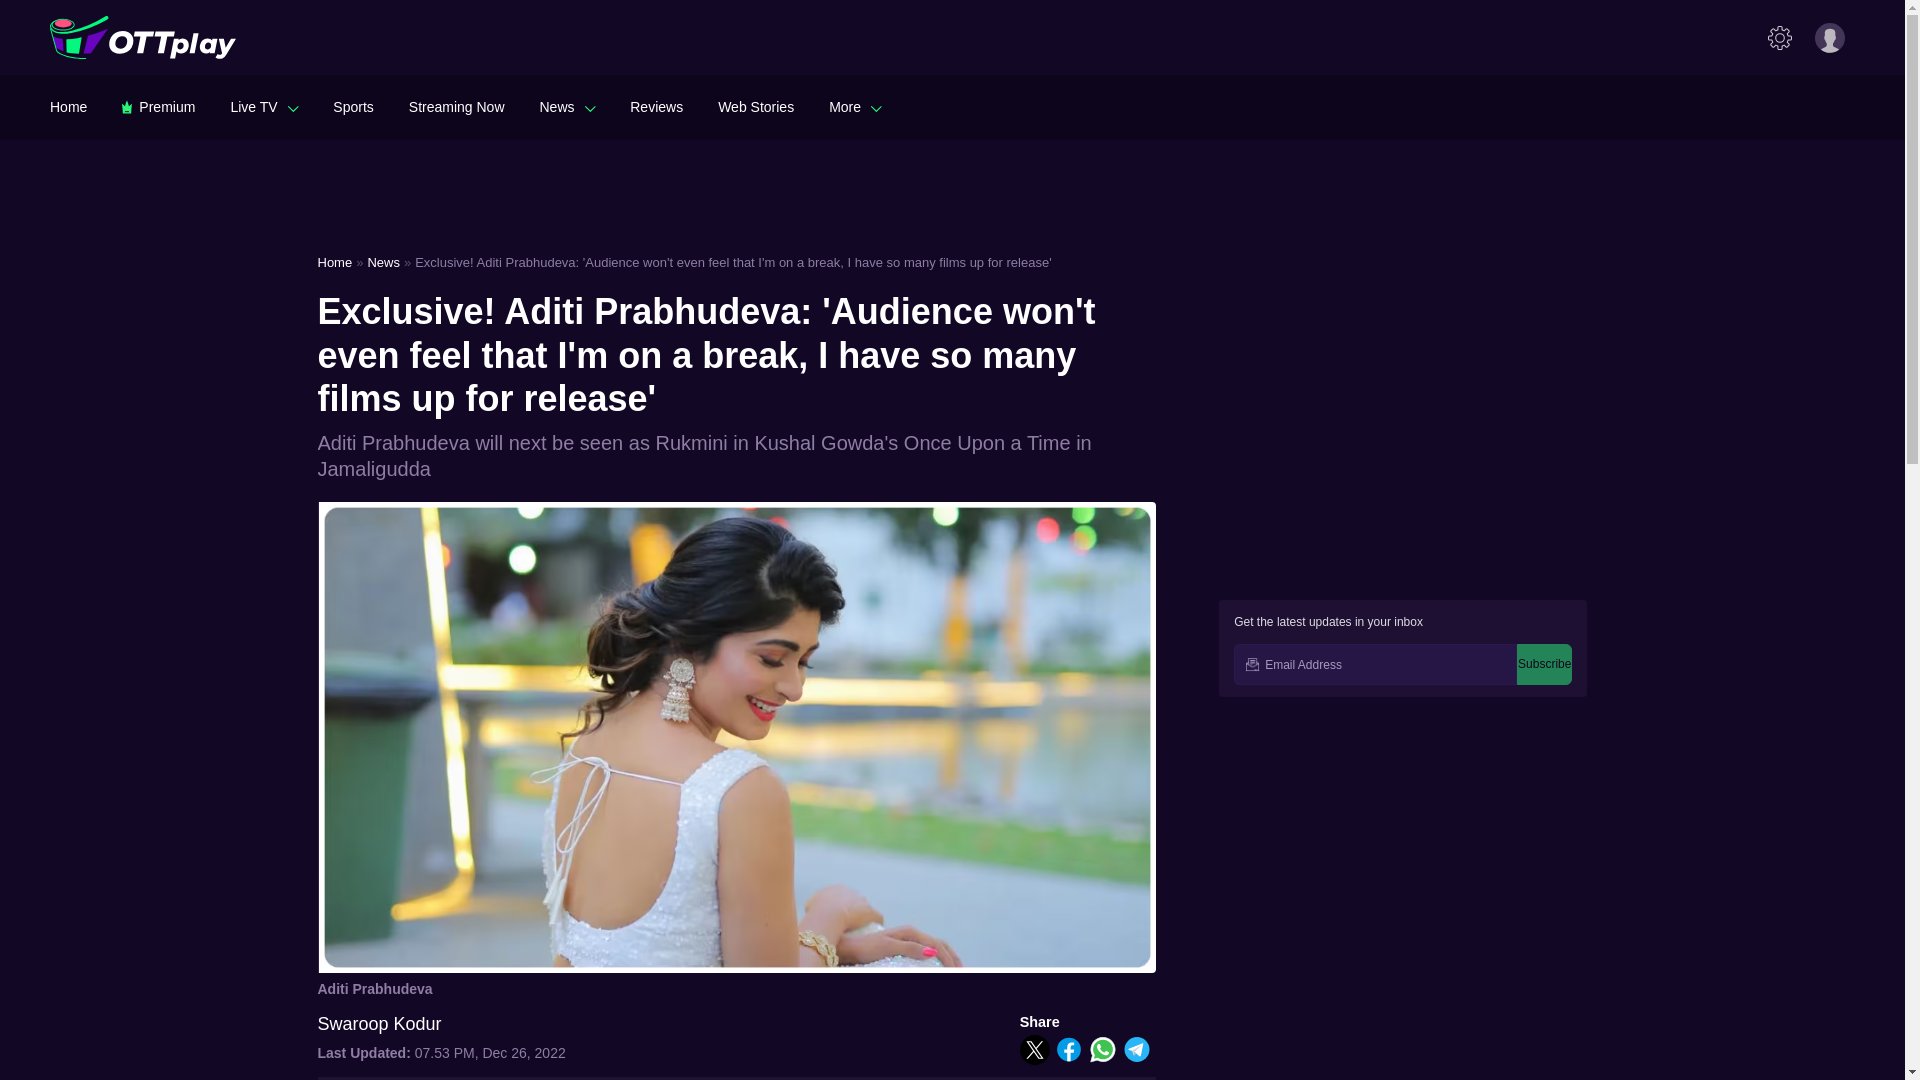 Image resolution: width=1920 pixels, height=1080 pixels. I want to click on News, so click(567, 106).